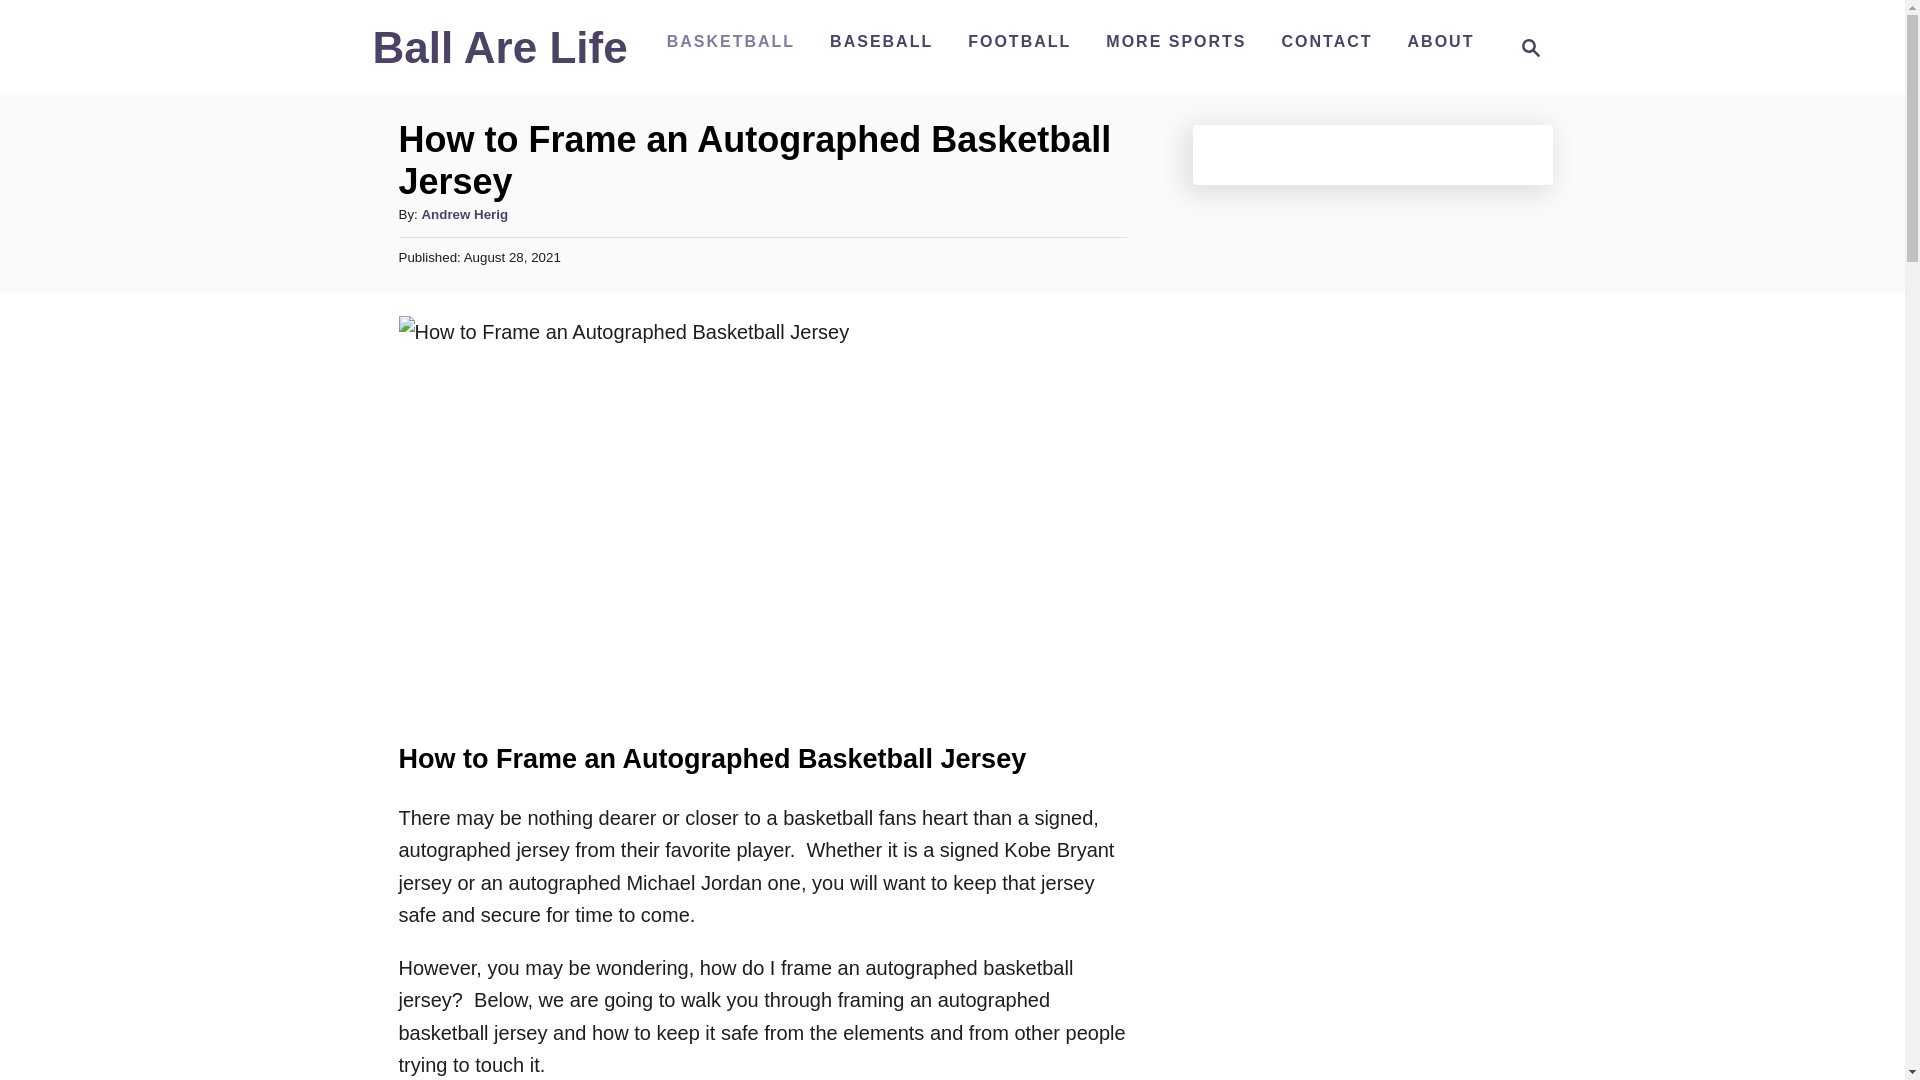 Image resolution: width=1920 pixels, height=1080 pixels. Describe the element at coordinates (1019, 41) in the screenshot. I see `ABOUT` at that location.